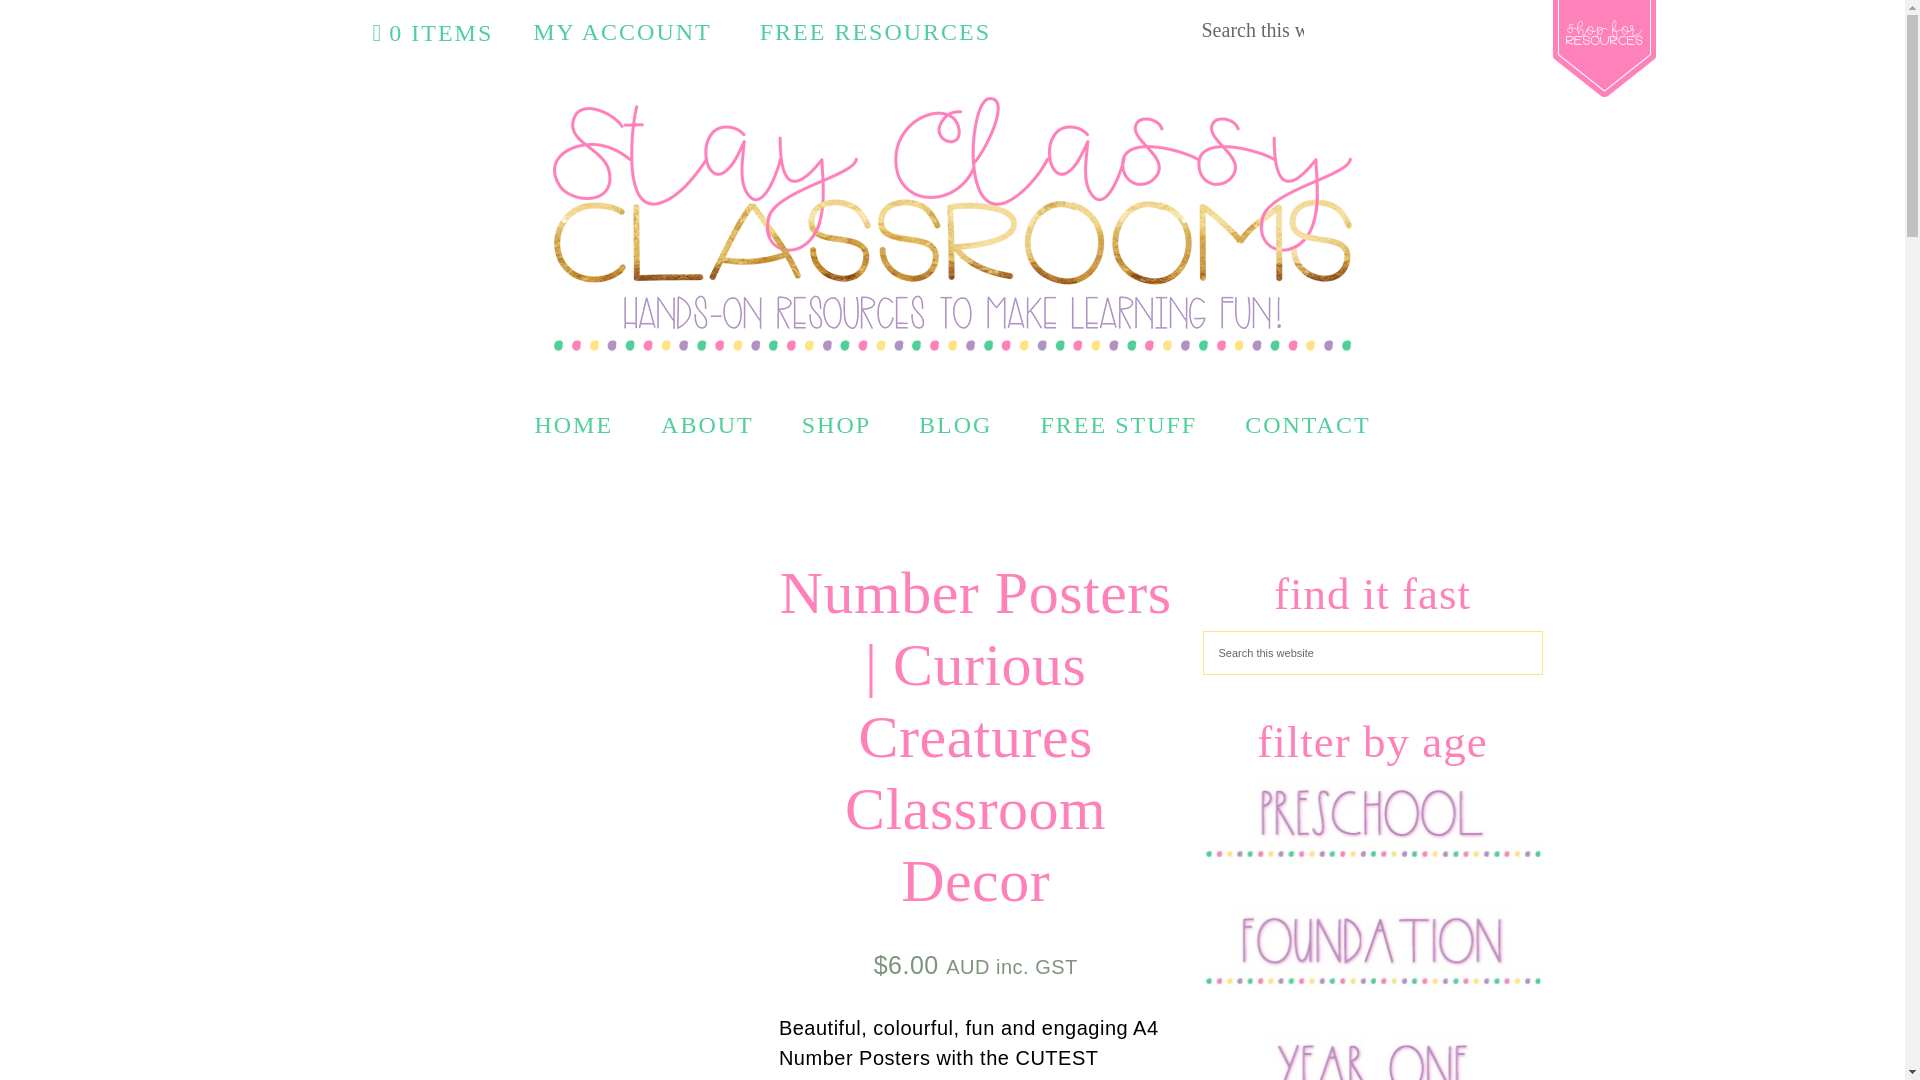  What do you see at coordinates (1307, 424) in the screenshot?
I see `CONTACT` at bounding box center [1307, 424].